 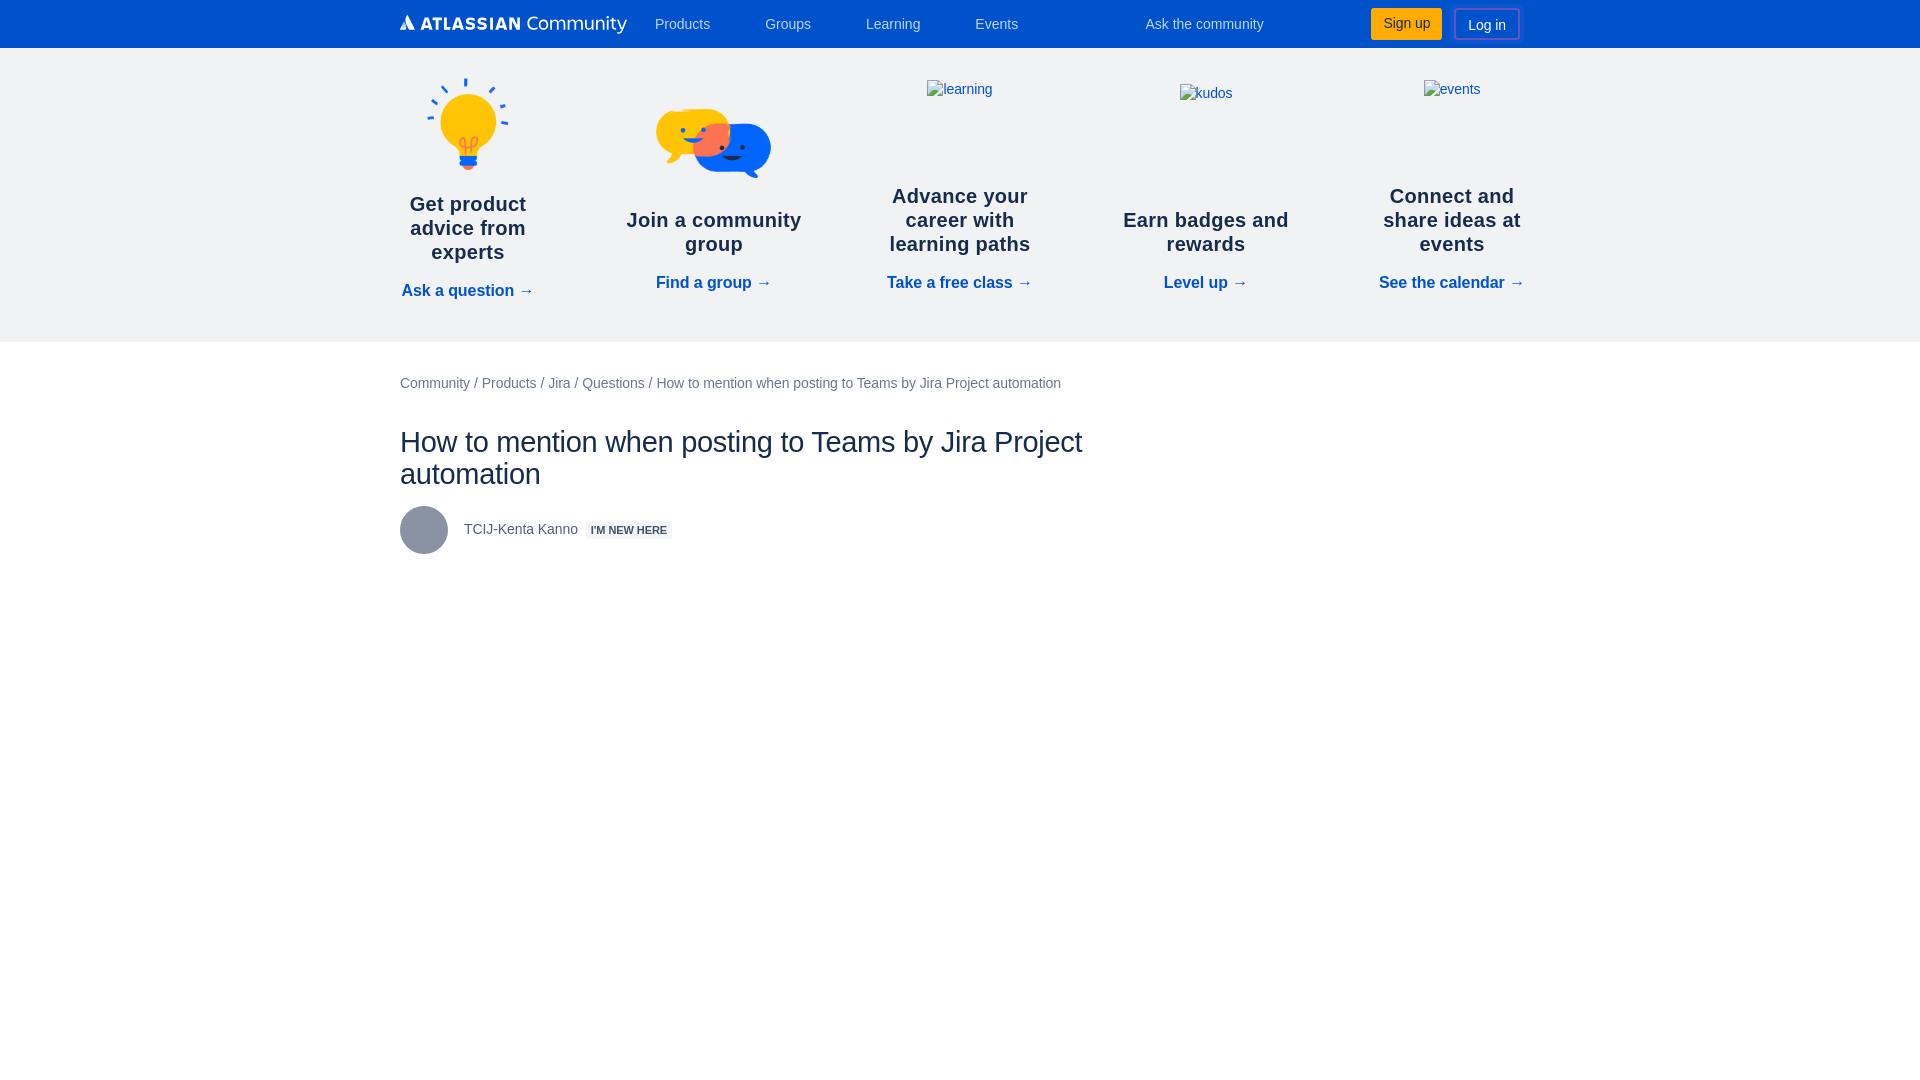 I want to click on Groups, so click(x=794, y=23).